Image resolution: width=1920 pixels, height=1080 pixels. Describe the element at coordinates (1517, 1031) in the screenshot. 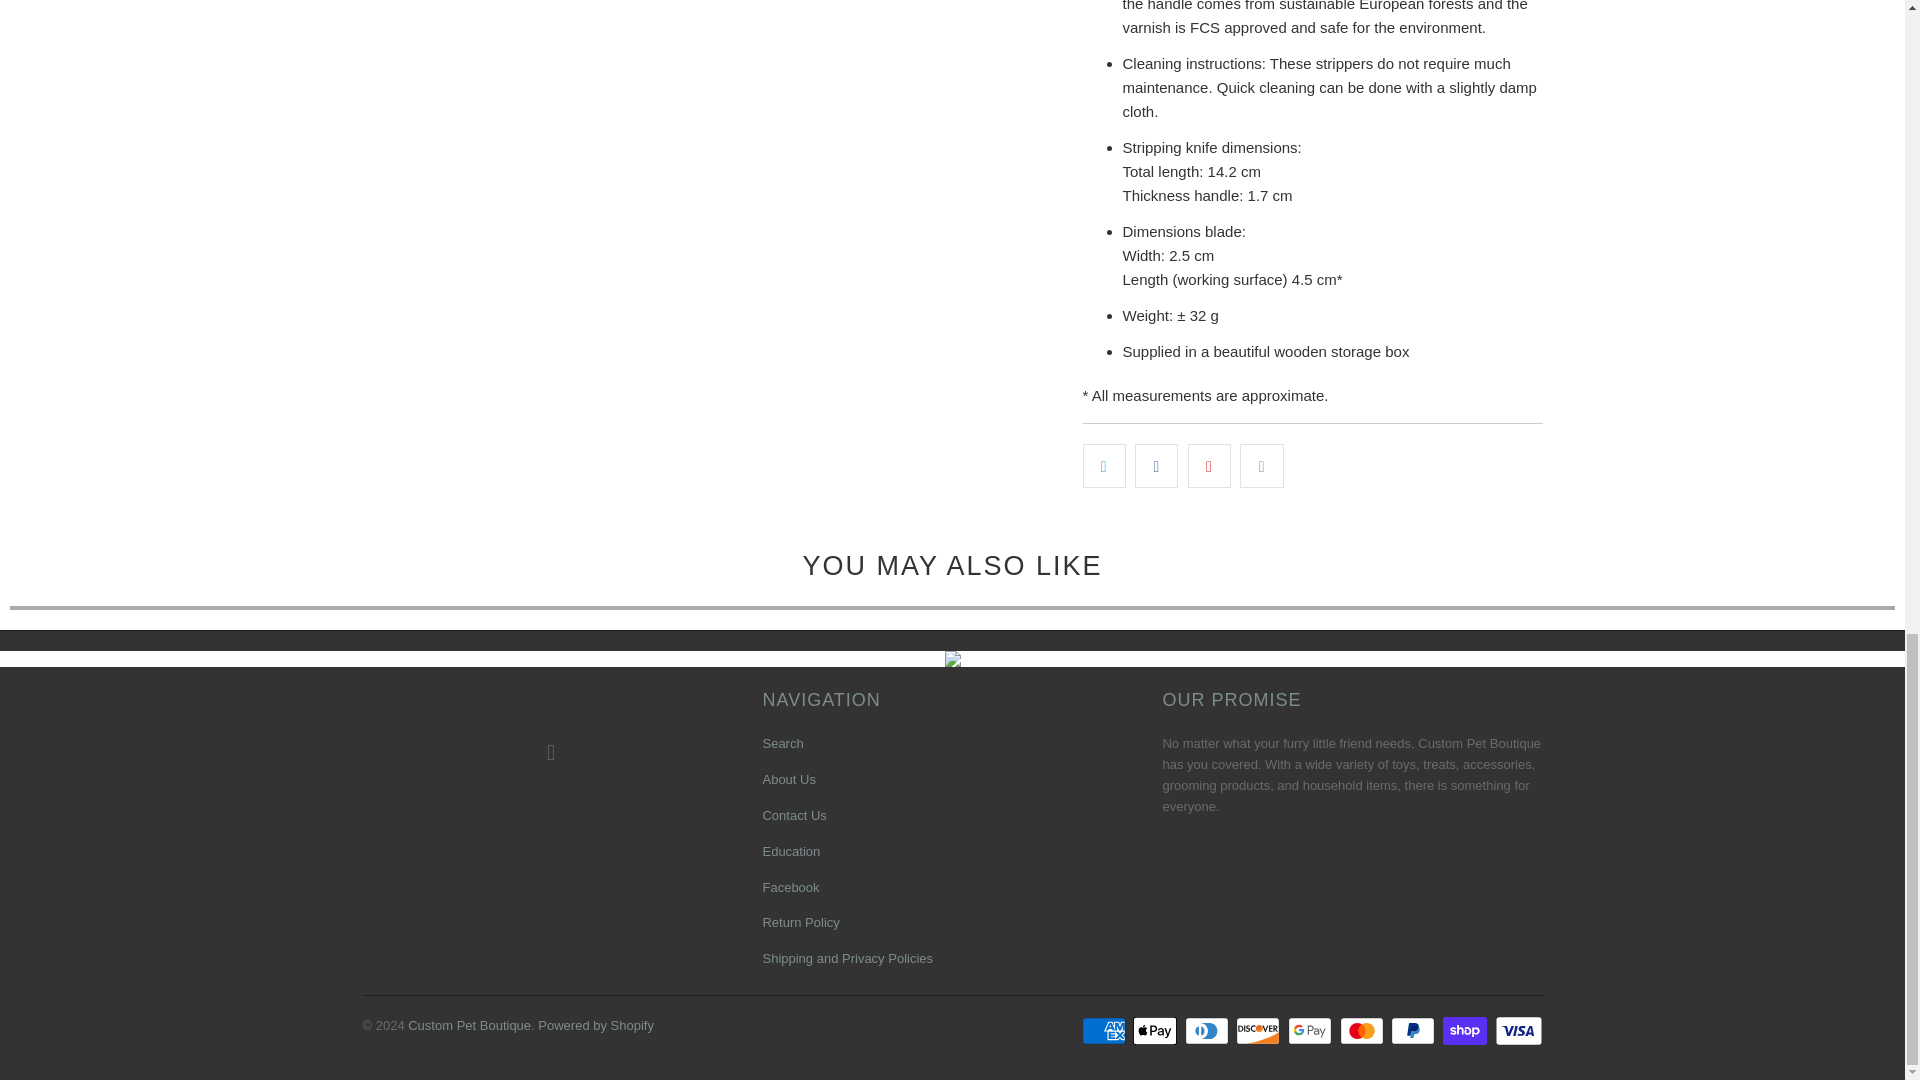

I see `Visa` at that location.